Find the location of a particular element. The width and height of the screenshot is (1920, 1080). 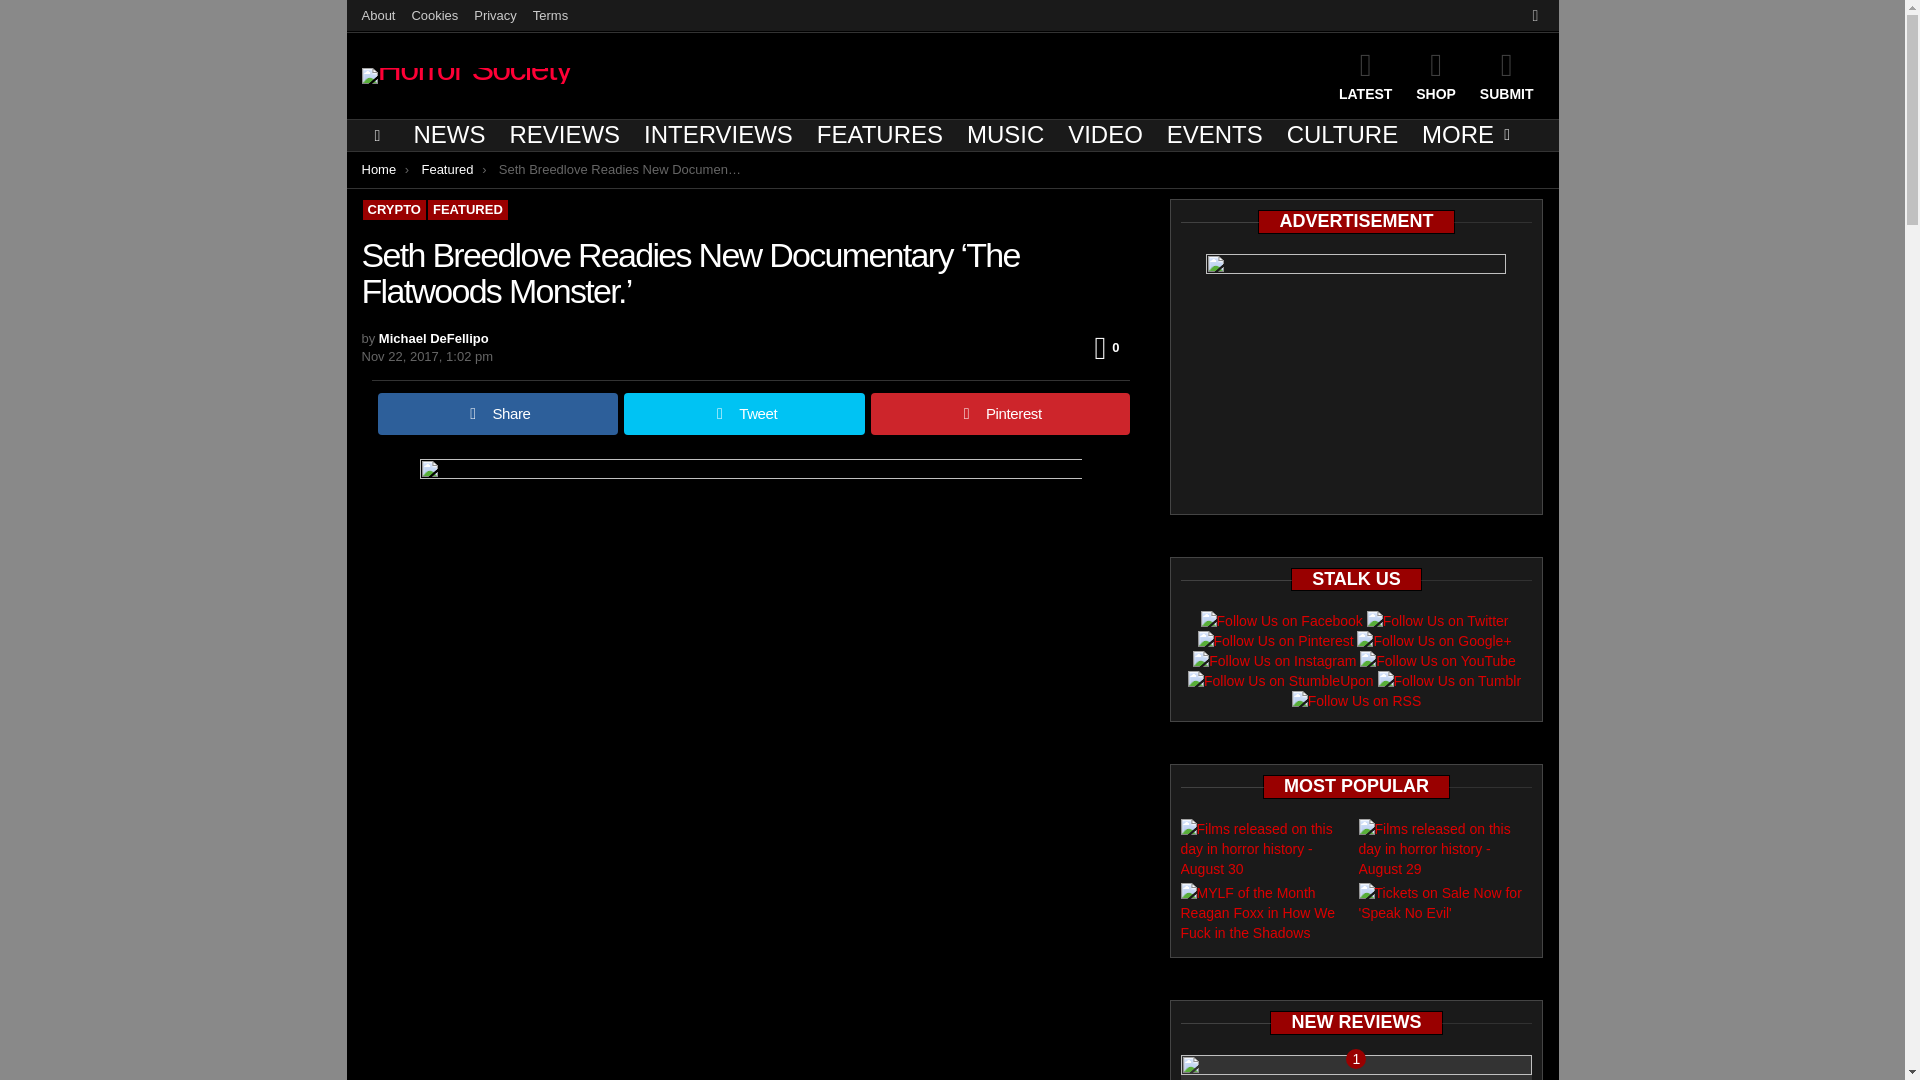

EVENTS is located at coordinates (1214, 134).